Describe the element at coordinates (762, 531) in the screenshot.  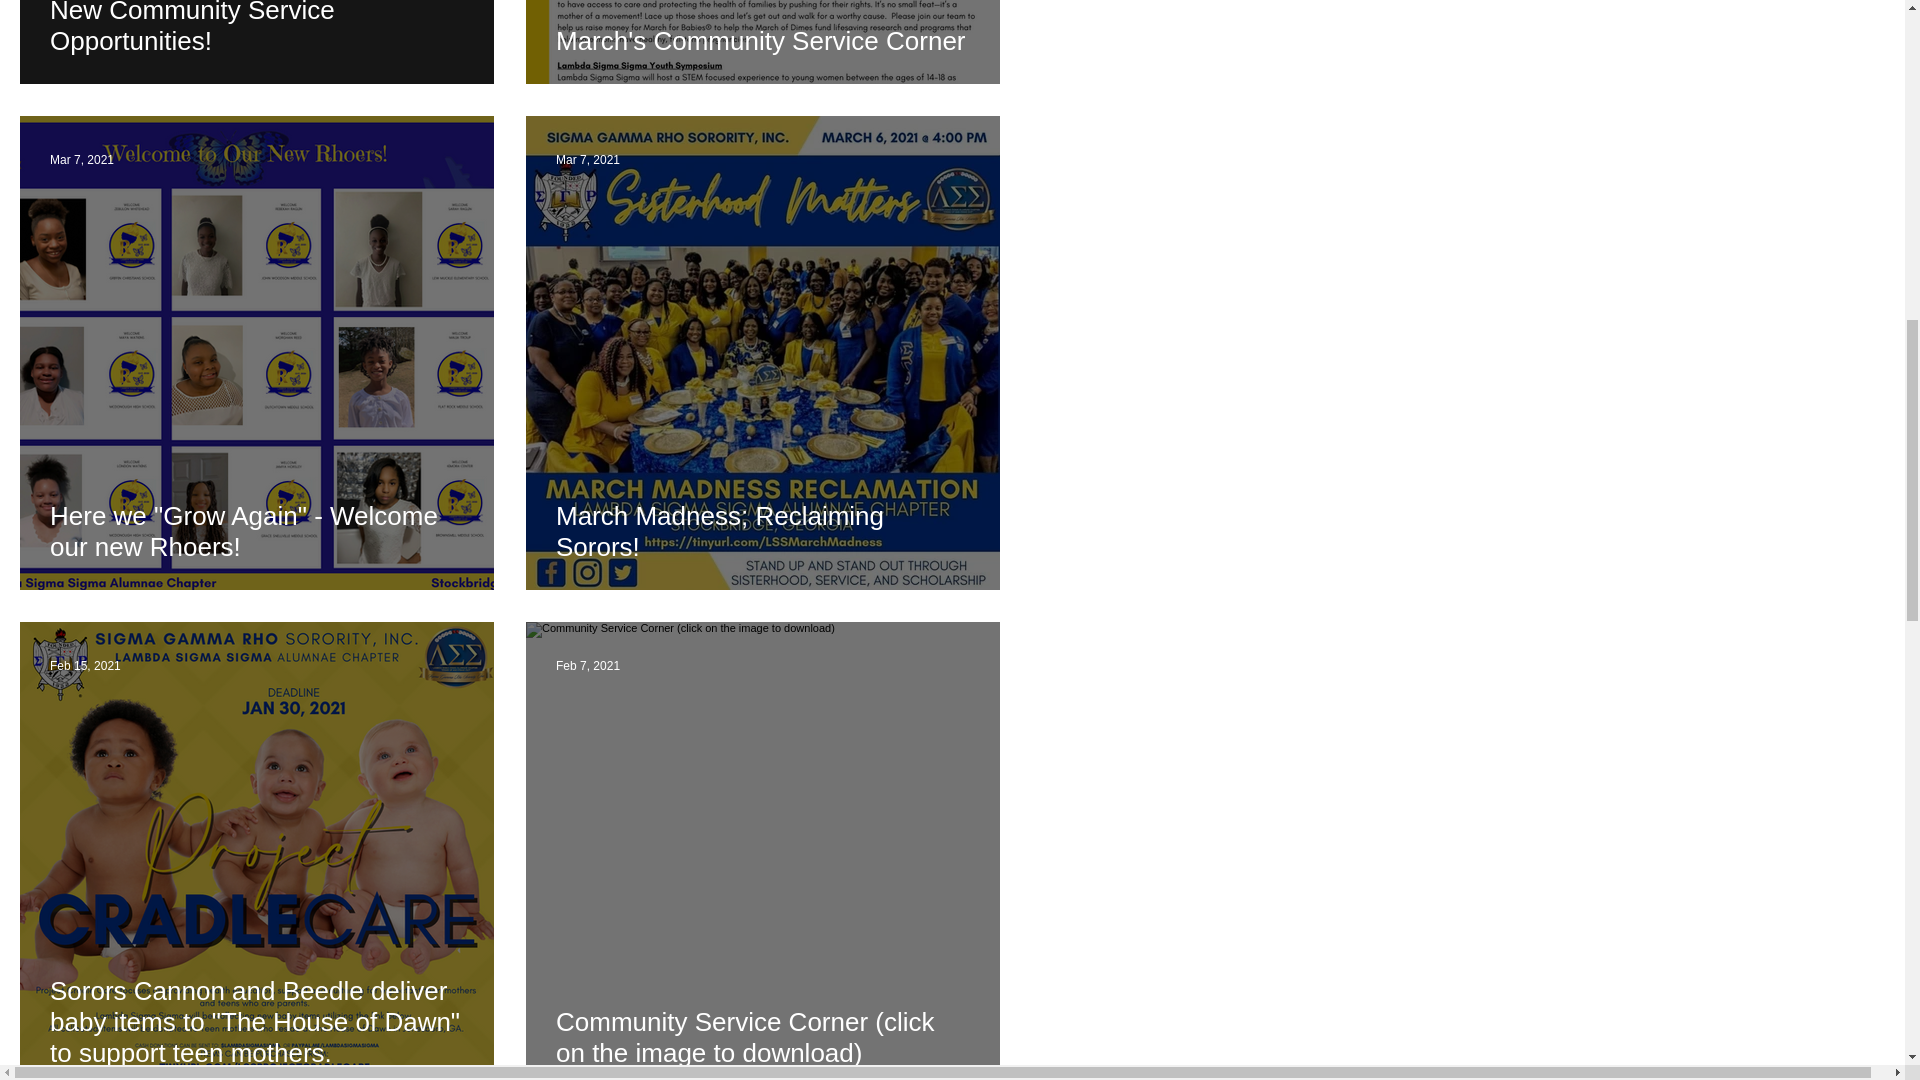
I see `March Madness; Reclaiming Sorors!` at that location.